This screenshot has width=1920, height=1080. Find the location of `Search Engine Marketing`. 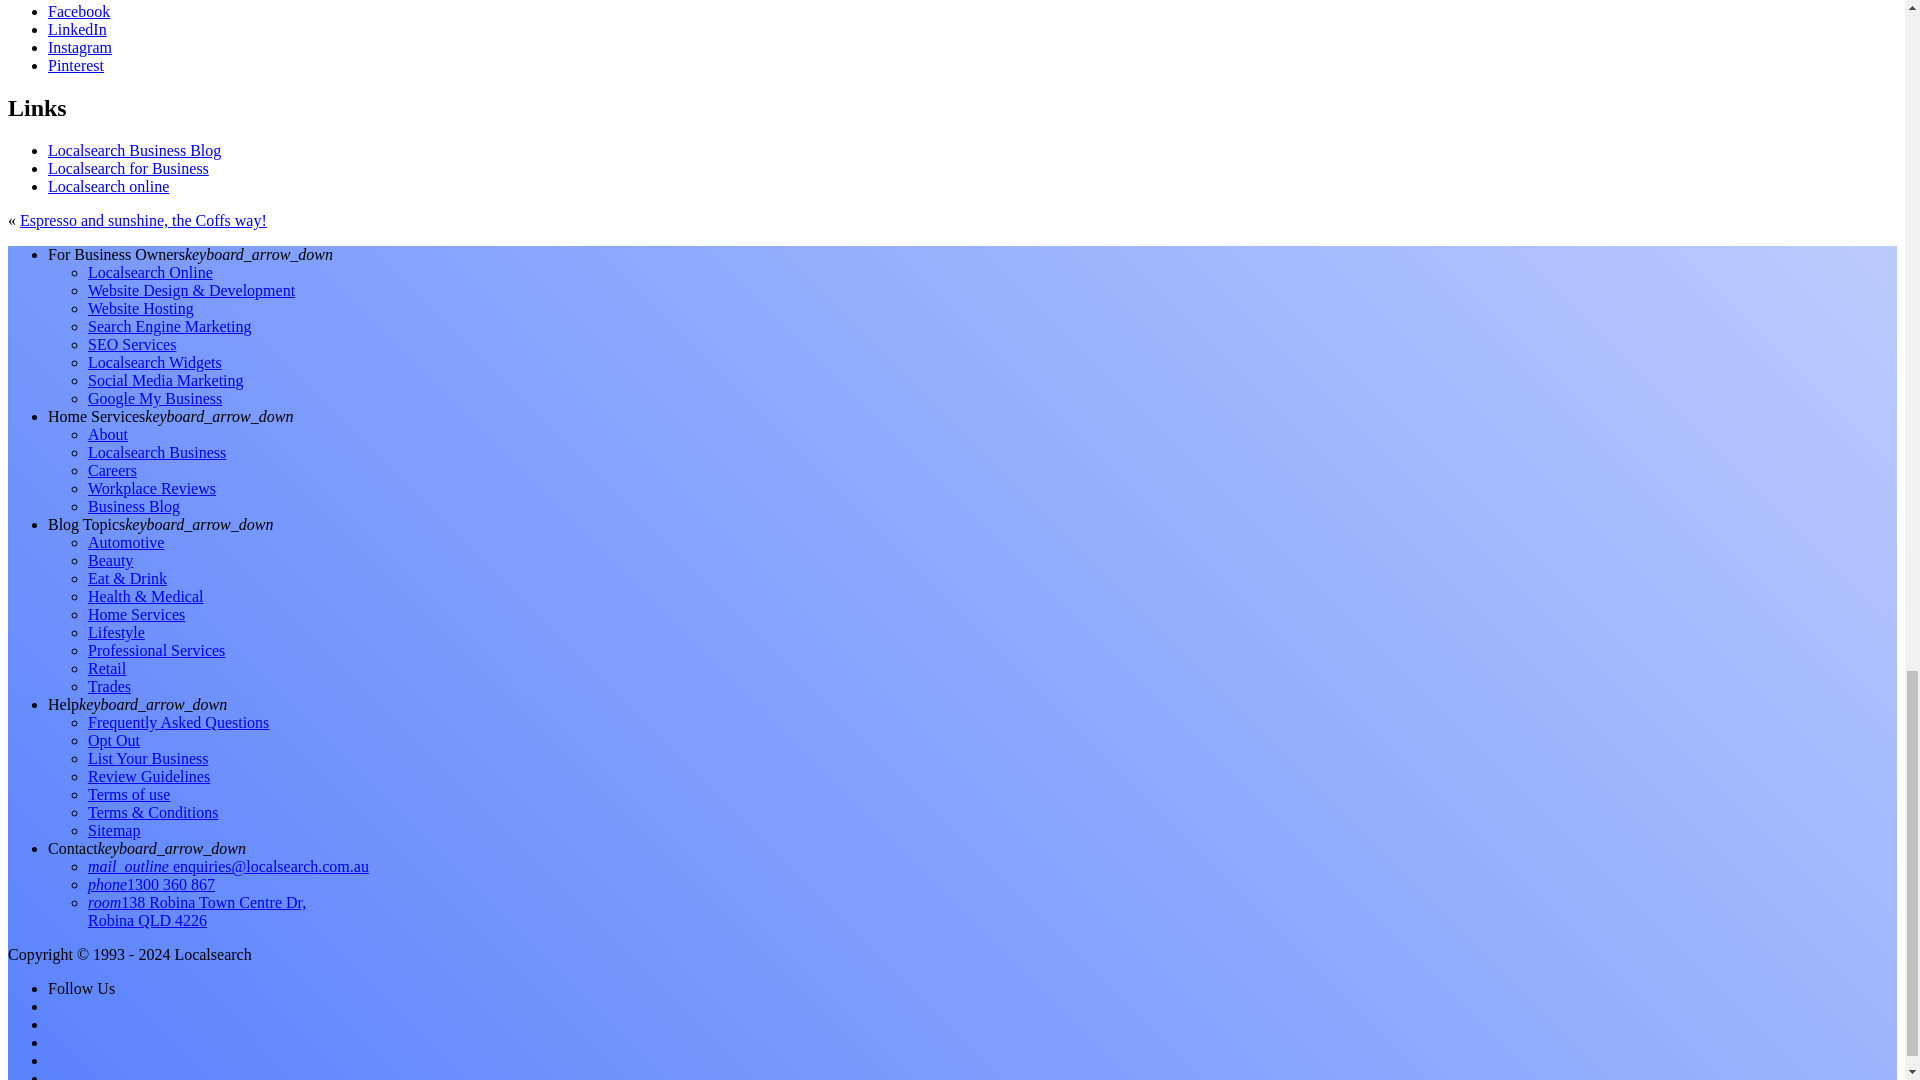

Search Engine Marketing is located at coordinates (170, 326).